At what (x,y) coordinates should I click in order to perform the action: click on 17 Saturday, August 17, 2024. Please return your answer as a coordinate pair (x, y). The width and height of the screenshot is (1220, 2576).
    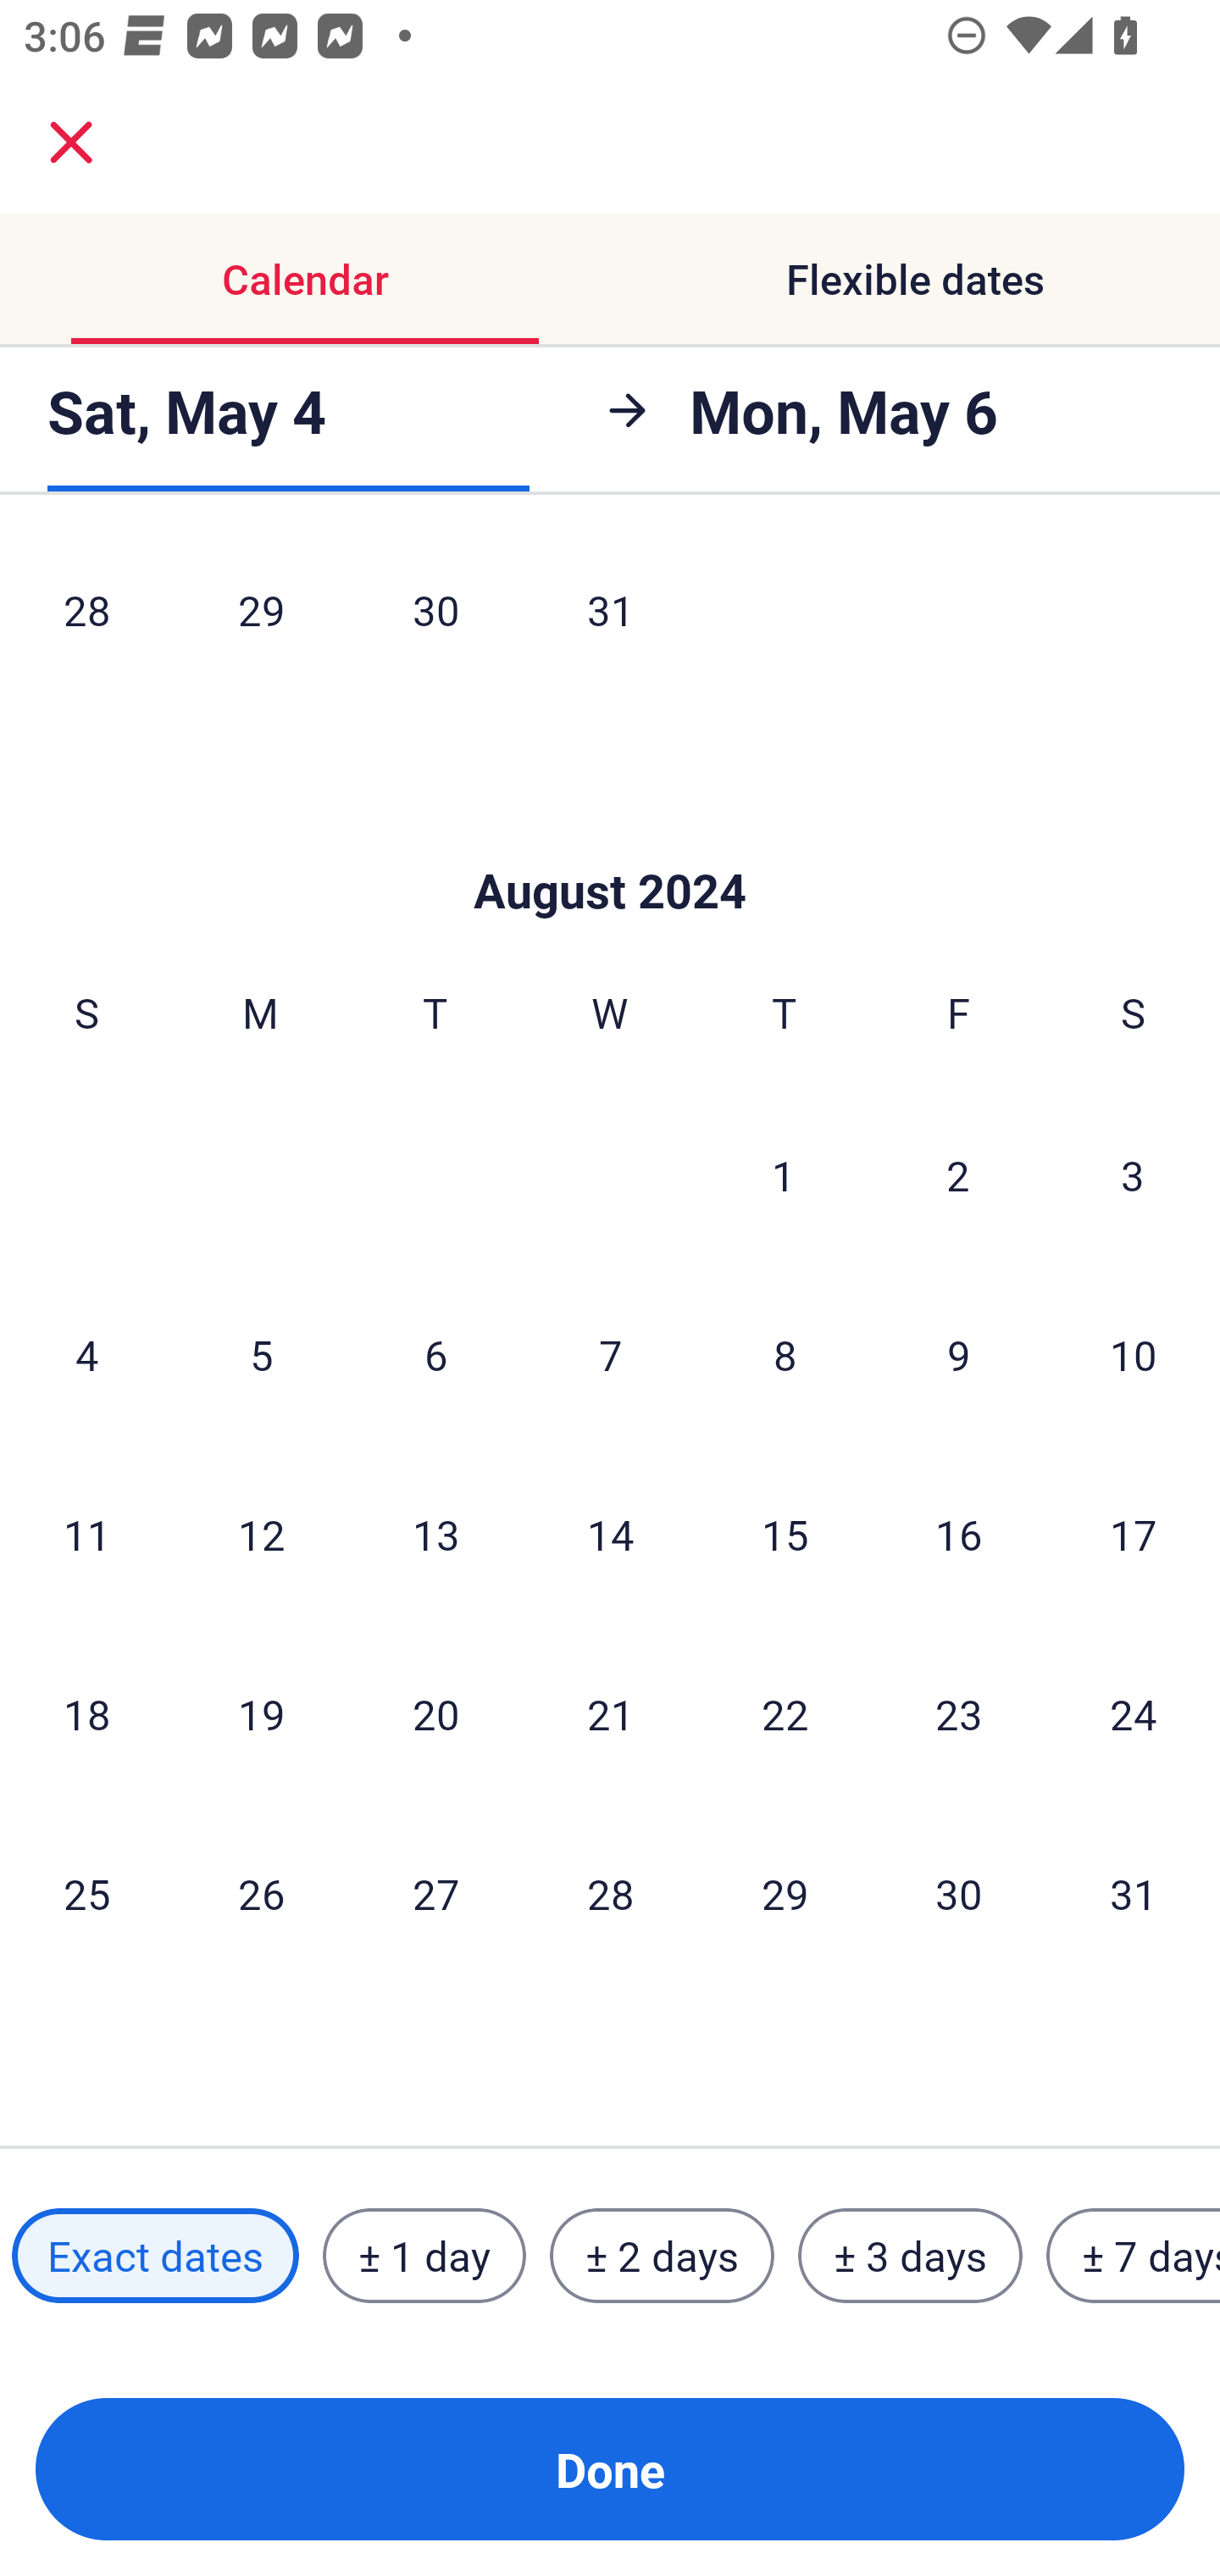
    Looking at the image, I should click on (1134, 1534).